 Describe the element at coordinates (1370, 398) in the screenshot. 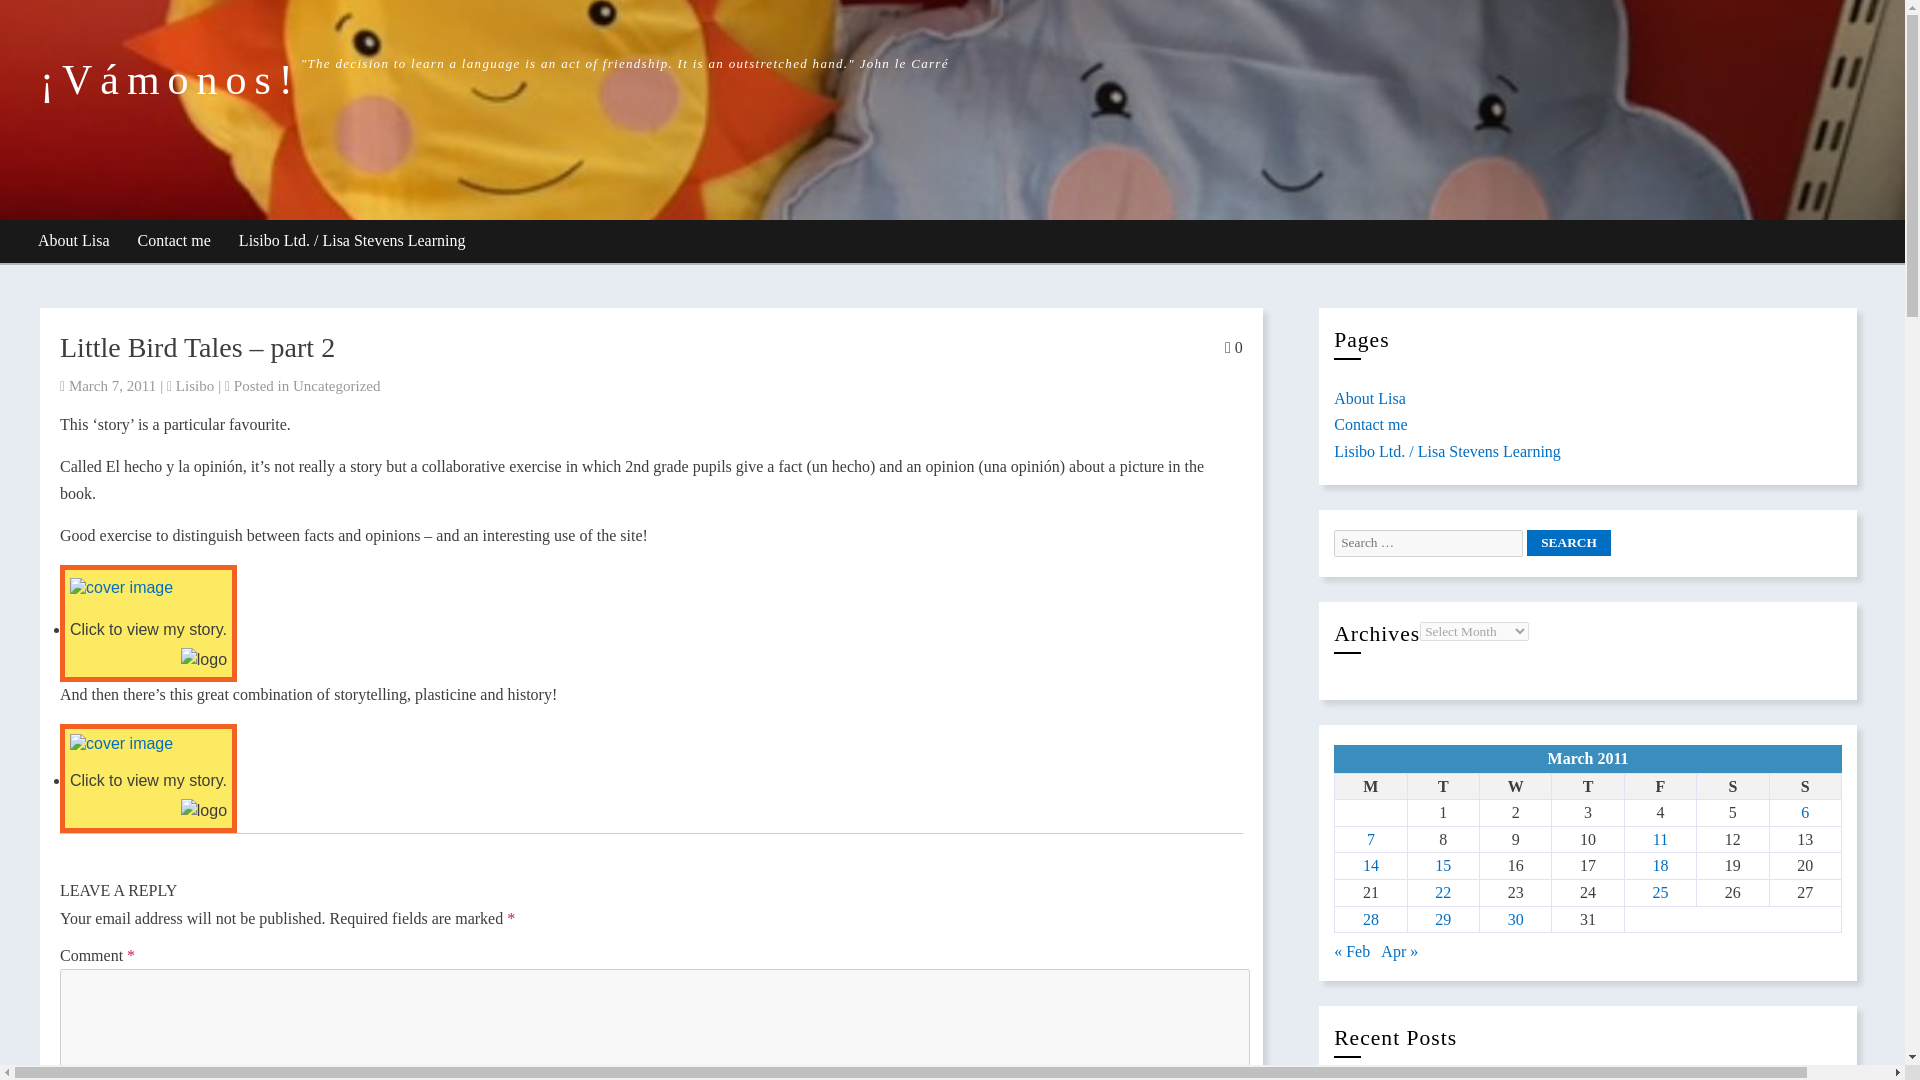

I see `About Lisa` at that location.